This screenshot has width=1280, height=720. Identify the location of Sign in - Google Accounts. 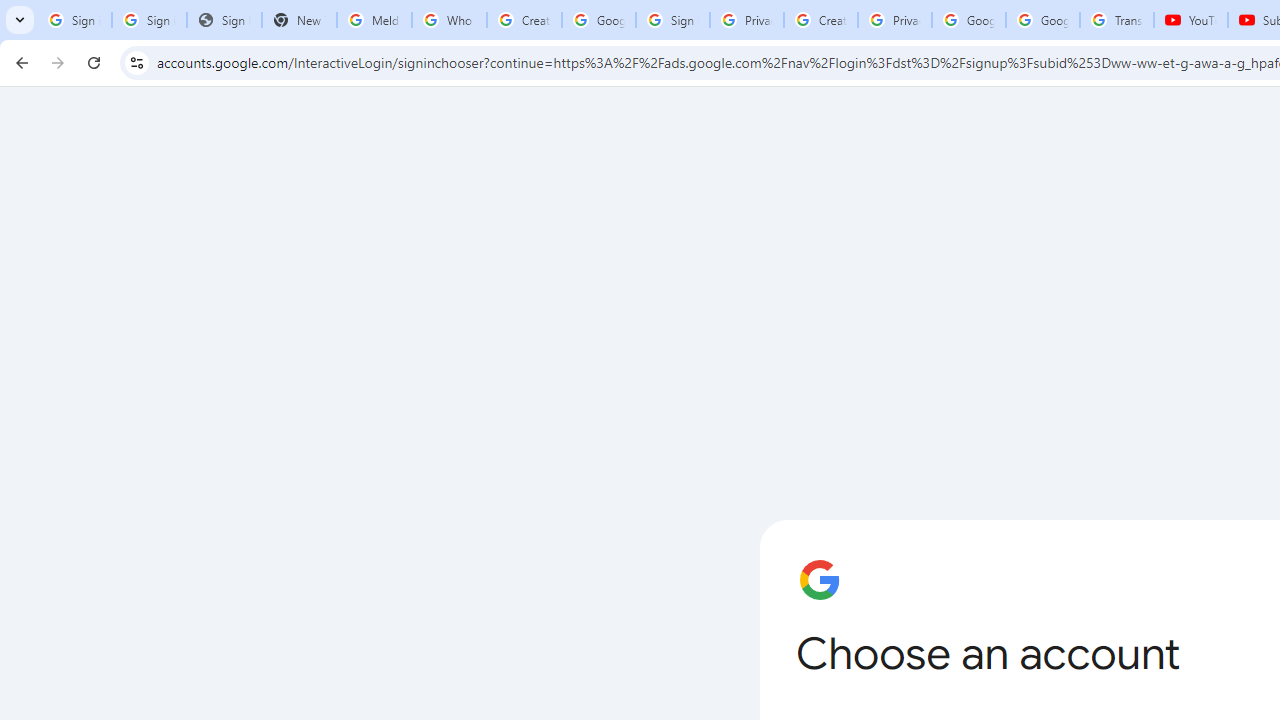
(74, 20).